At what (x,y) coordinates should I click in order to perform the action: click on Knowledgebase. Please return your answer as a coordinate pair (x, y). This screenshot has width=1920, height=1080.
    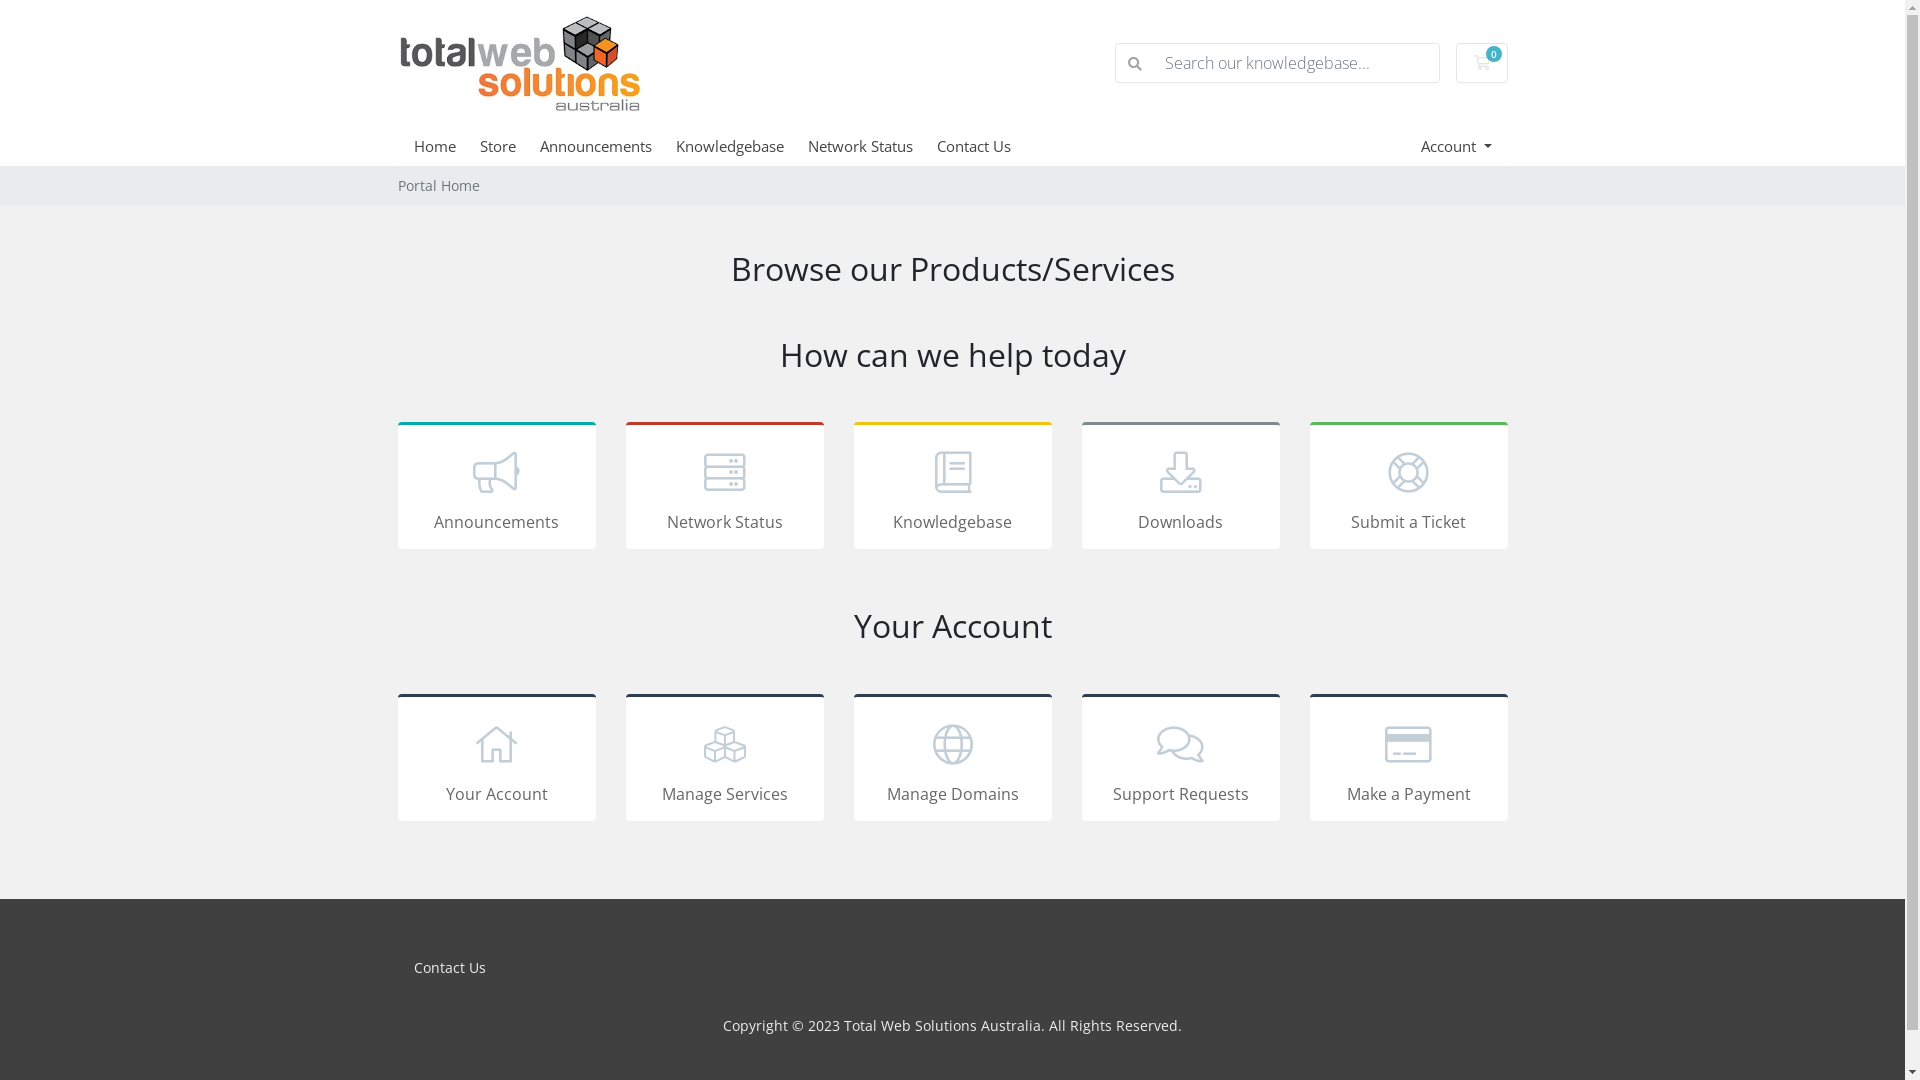
    Looking at the image, I should click on (742, 146).